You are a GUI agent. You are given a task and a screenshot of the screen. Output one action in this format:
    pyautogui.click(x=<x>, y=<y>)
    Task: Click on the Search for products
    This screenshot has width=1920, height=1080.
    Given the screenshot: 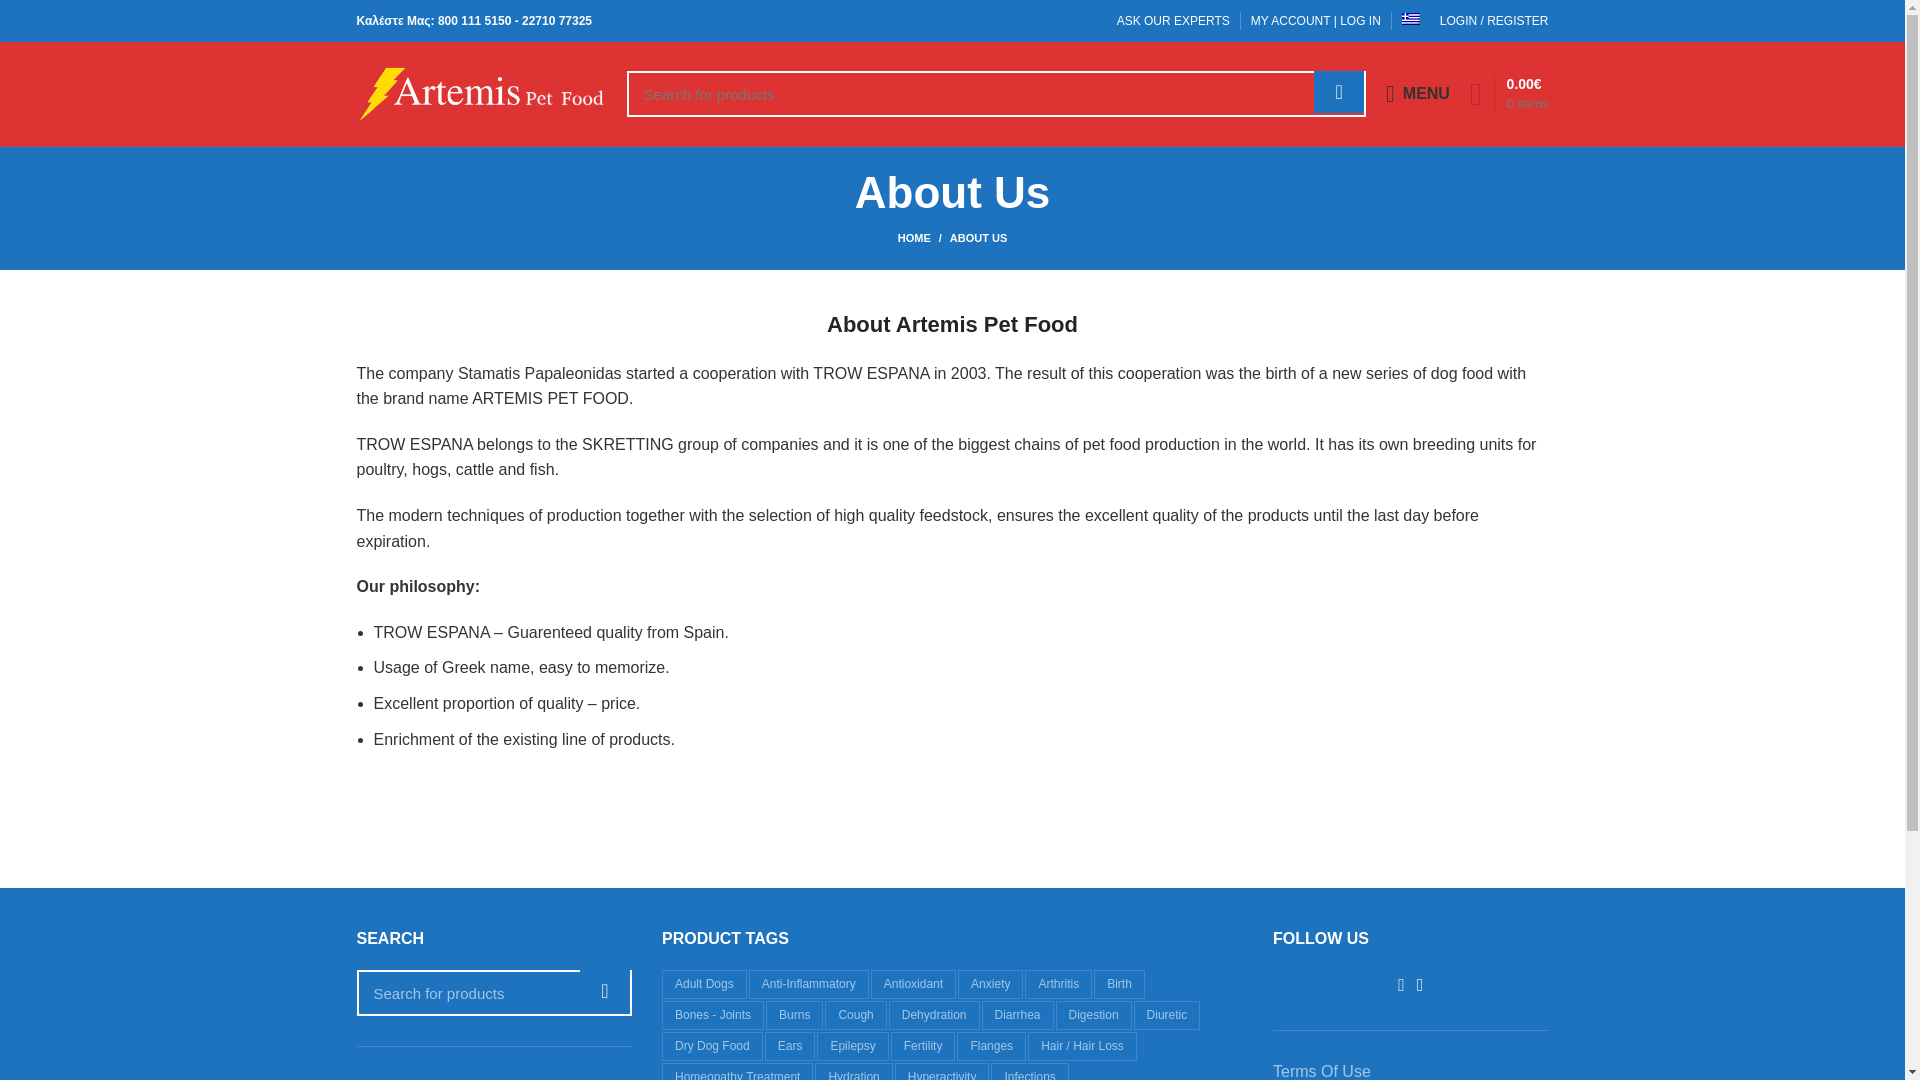 What is the action you would take?
    pyautogui.click(x=493, y=992)
    